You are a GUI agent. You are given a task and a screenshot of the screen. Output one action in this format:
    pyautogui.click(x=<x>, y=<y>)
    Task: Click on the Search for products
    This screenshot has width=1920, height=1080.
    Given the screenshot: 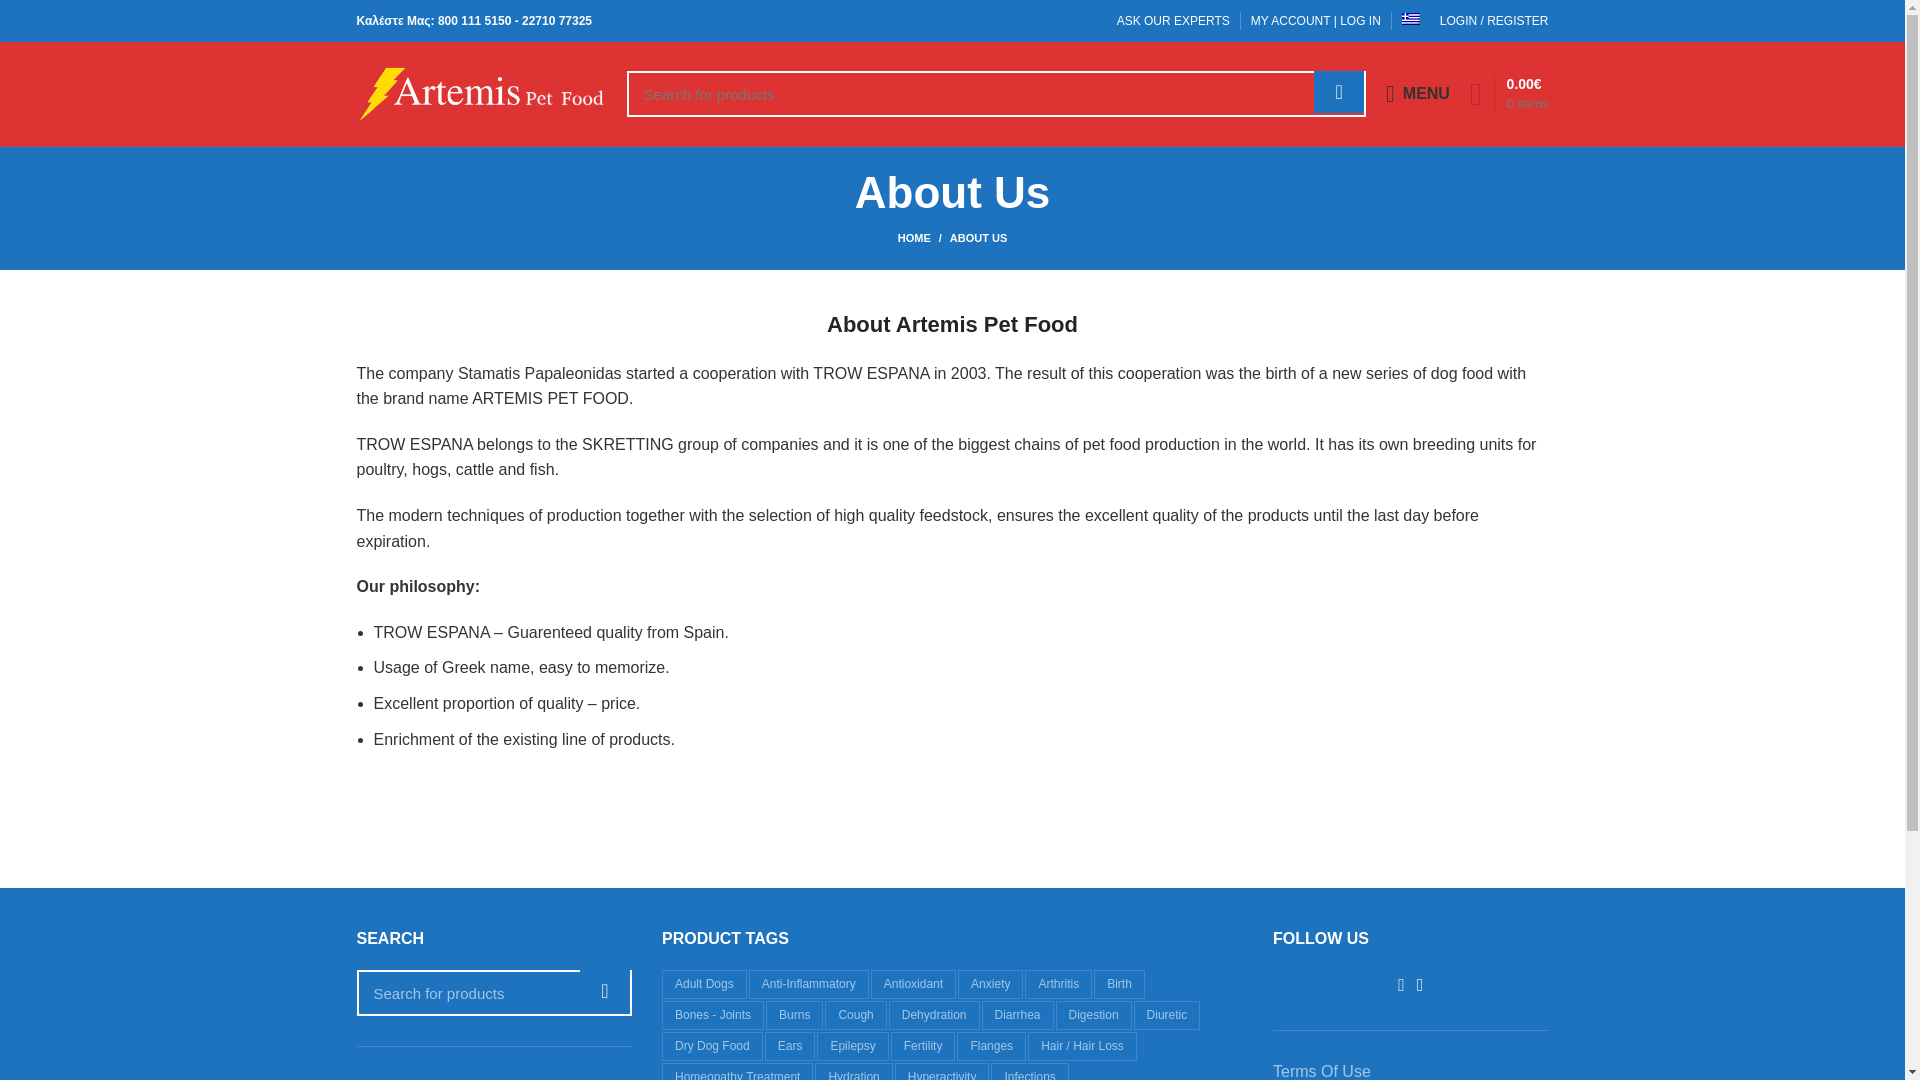 What is the action you would take?
    pyautogui.click(x=493, y=992)
    